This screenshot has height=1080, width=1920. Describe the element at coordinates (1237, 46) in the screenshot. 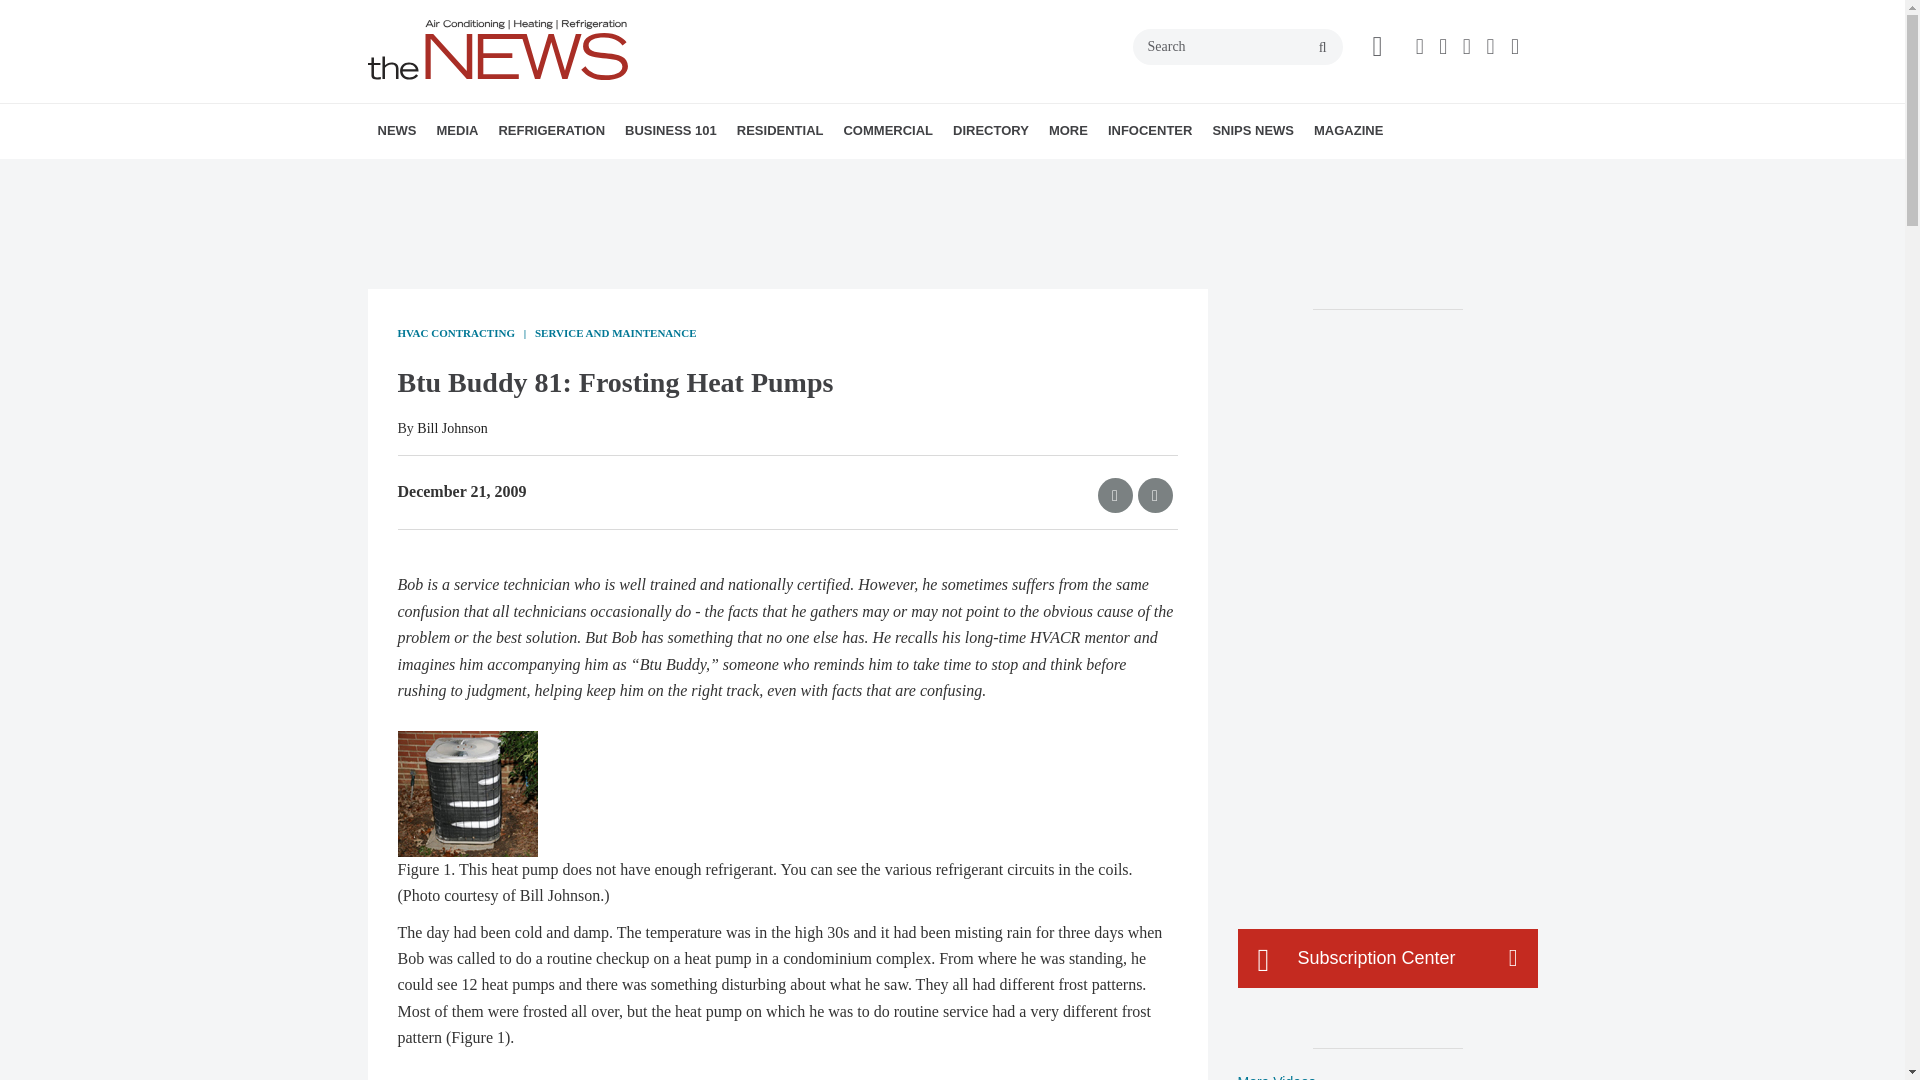

I see `Search` at that location.